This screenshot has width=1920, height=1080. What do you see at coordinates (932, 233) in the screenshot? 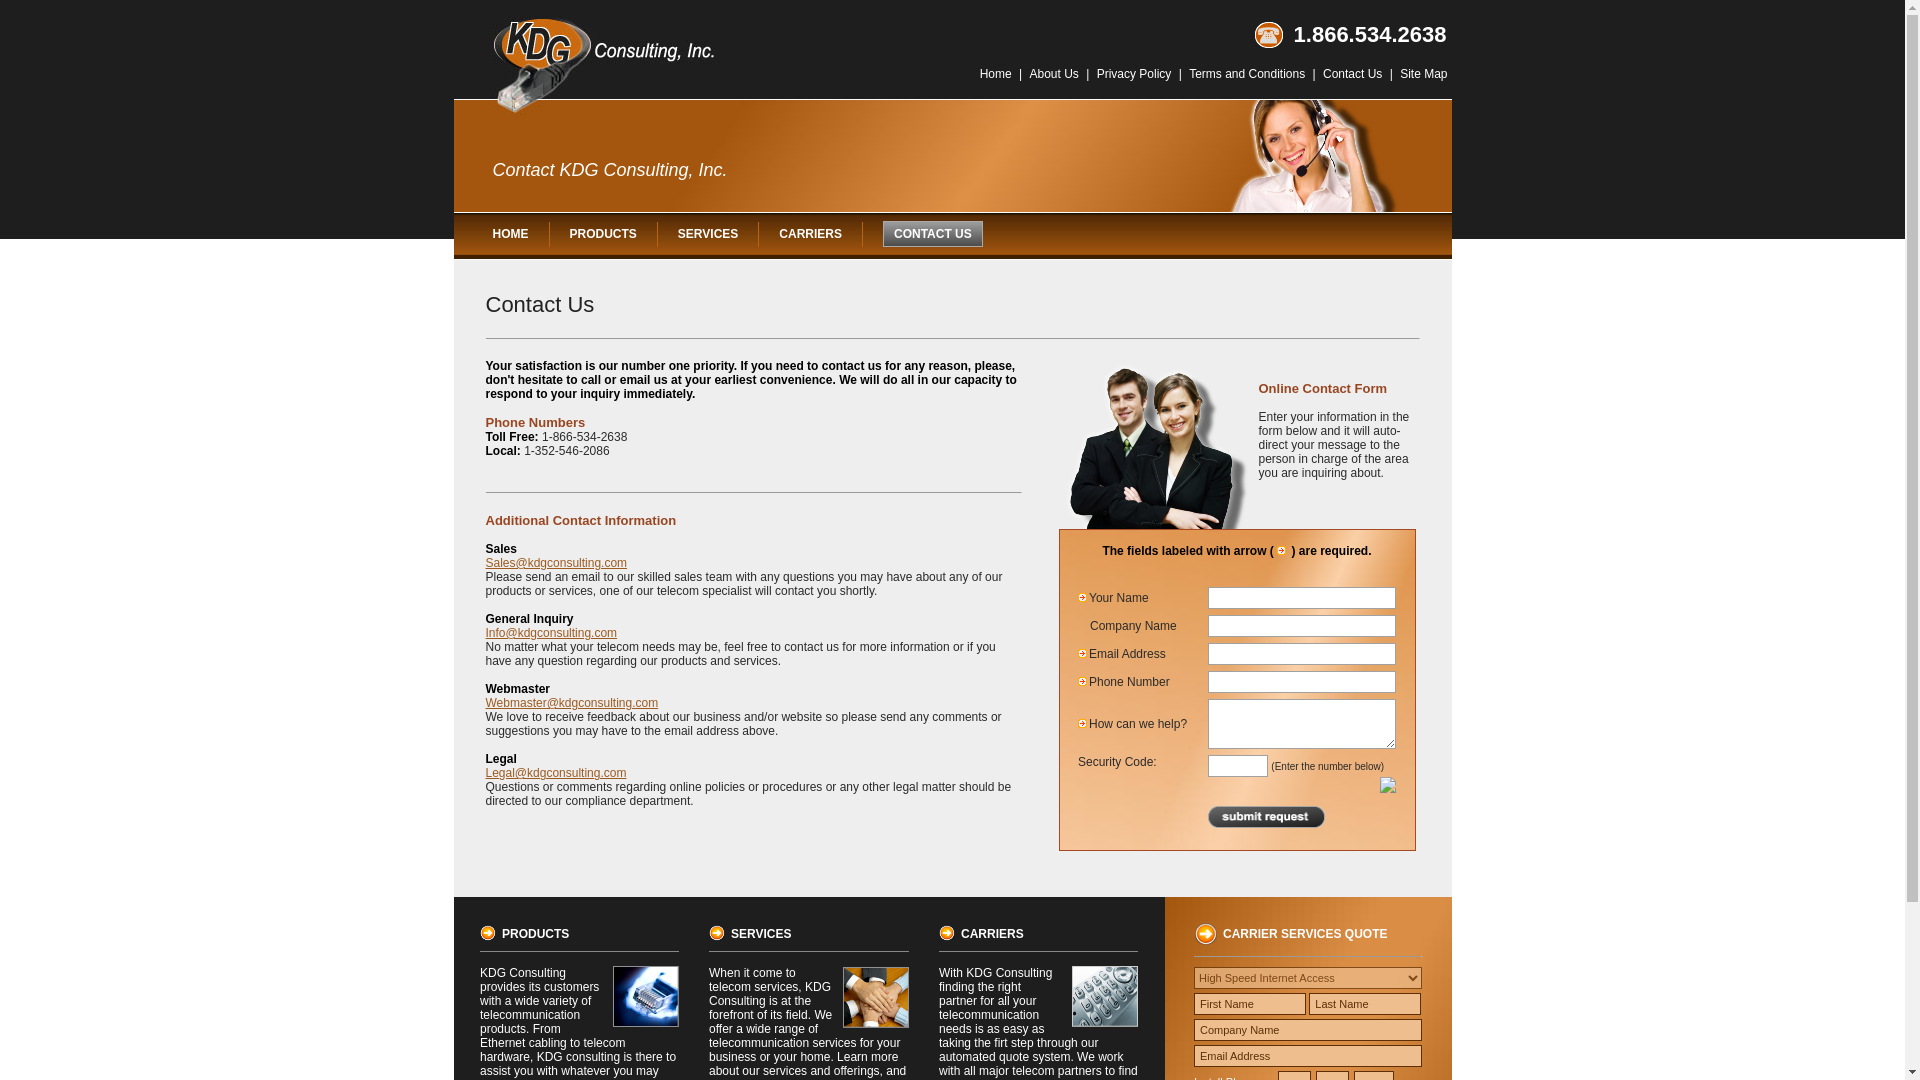
I see `CONTACT US` at bounding box center [932, 233].